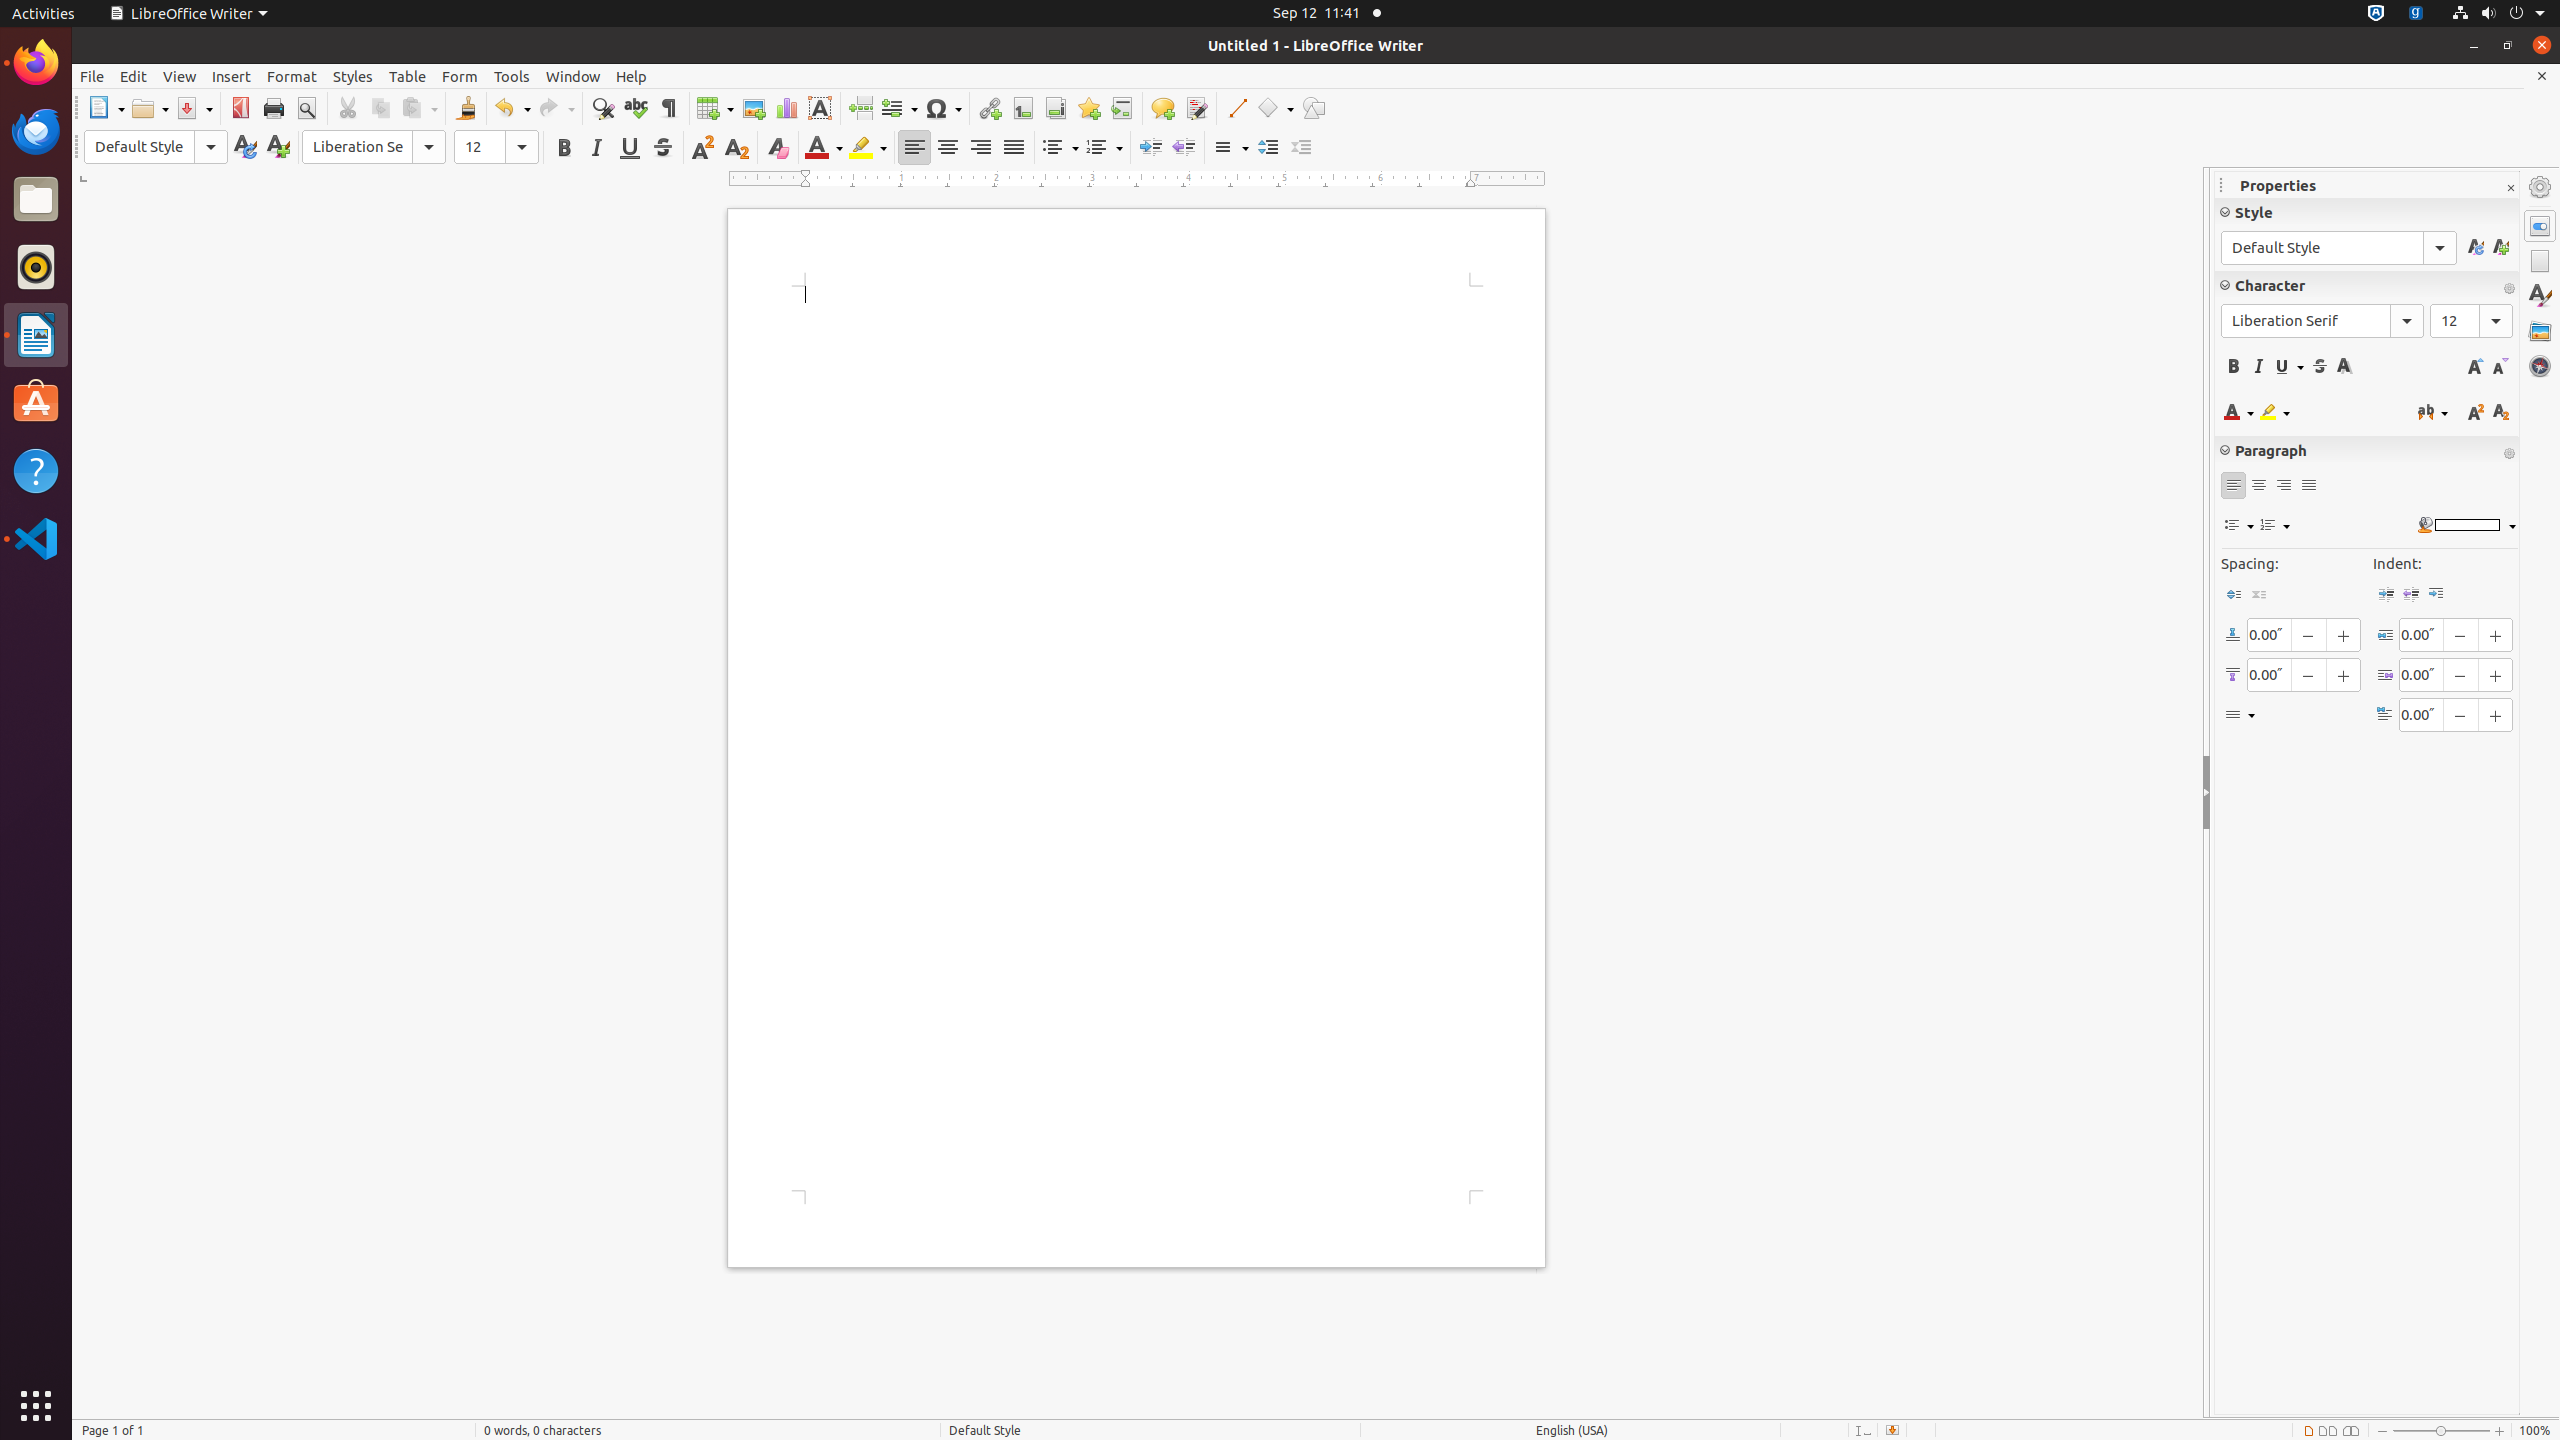 This screenshot has height=1440, width=2560. Describe the element at coordinates (1275, 108) in the screenshot. I see `Basic Shapes` at that location.